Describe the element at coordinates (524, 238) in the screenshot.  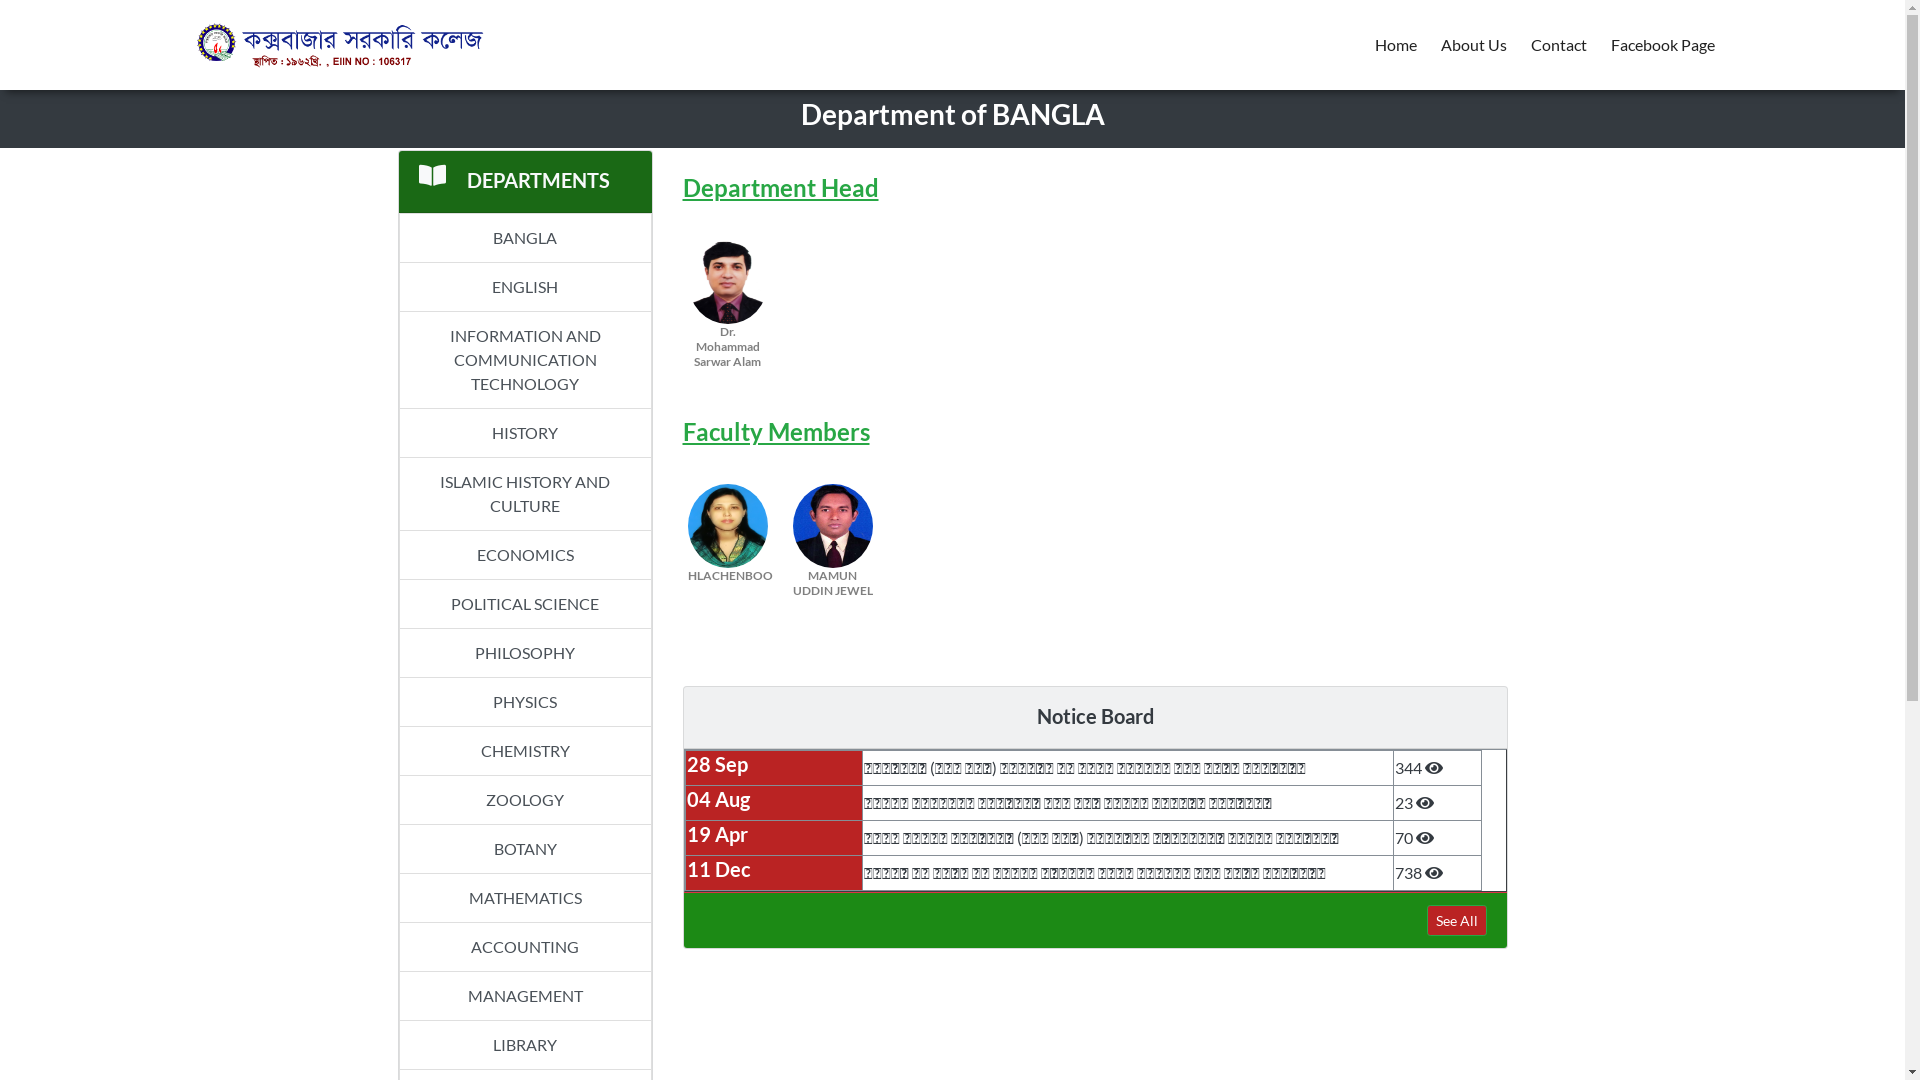
I see `BANGLA` at that location.